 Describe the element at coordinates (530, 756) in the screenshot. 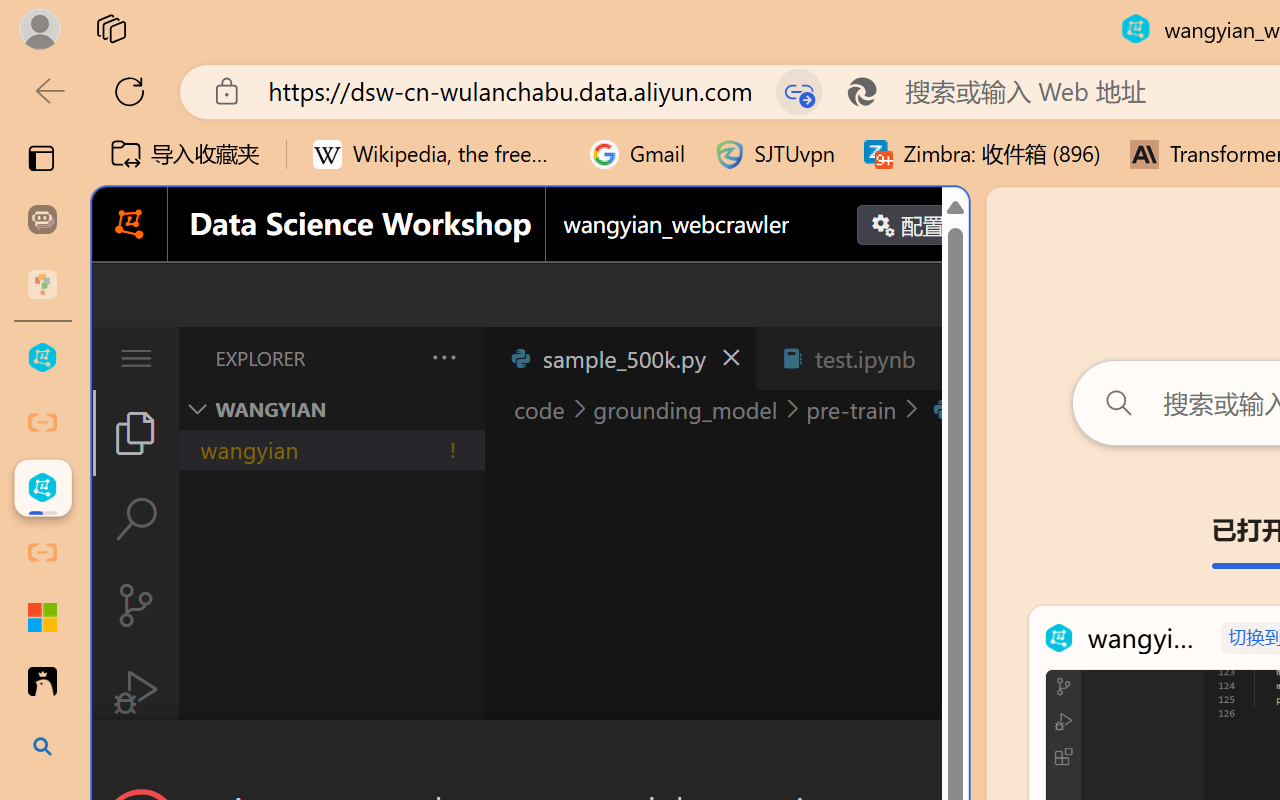

I see `Class: actions-container` at that location.